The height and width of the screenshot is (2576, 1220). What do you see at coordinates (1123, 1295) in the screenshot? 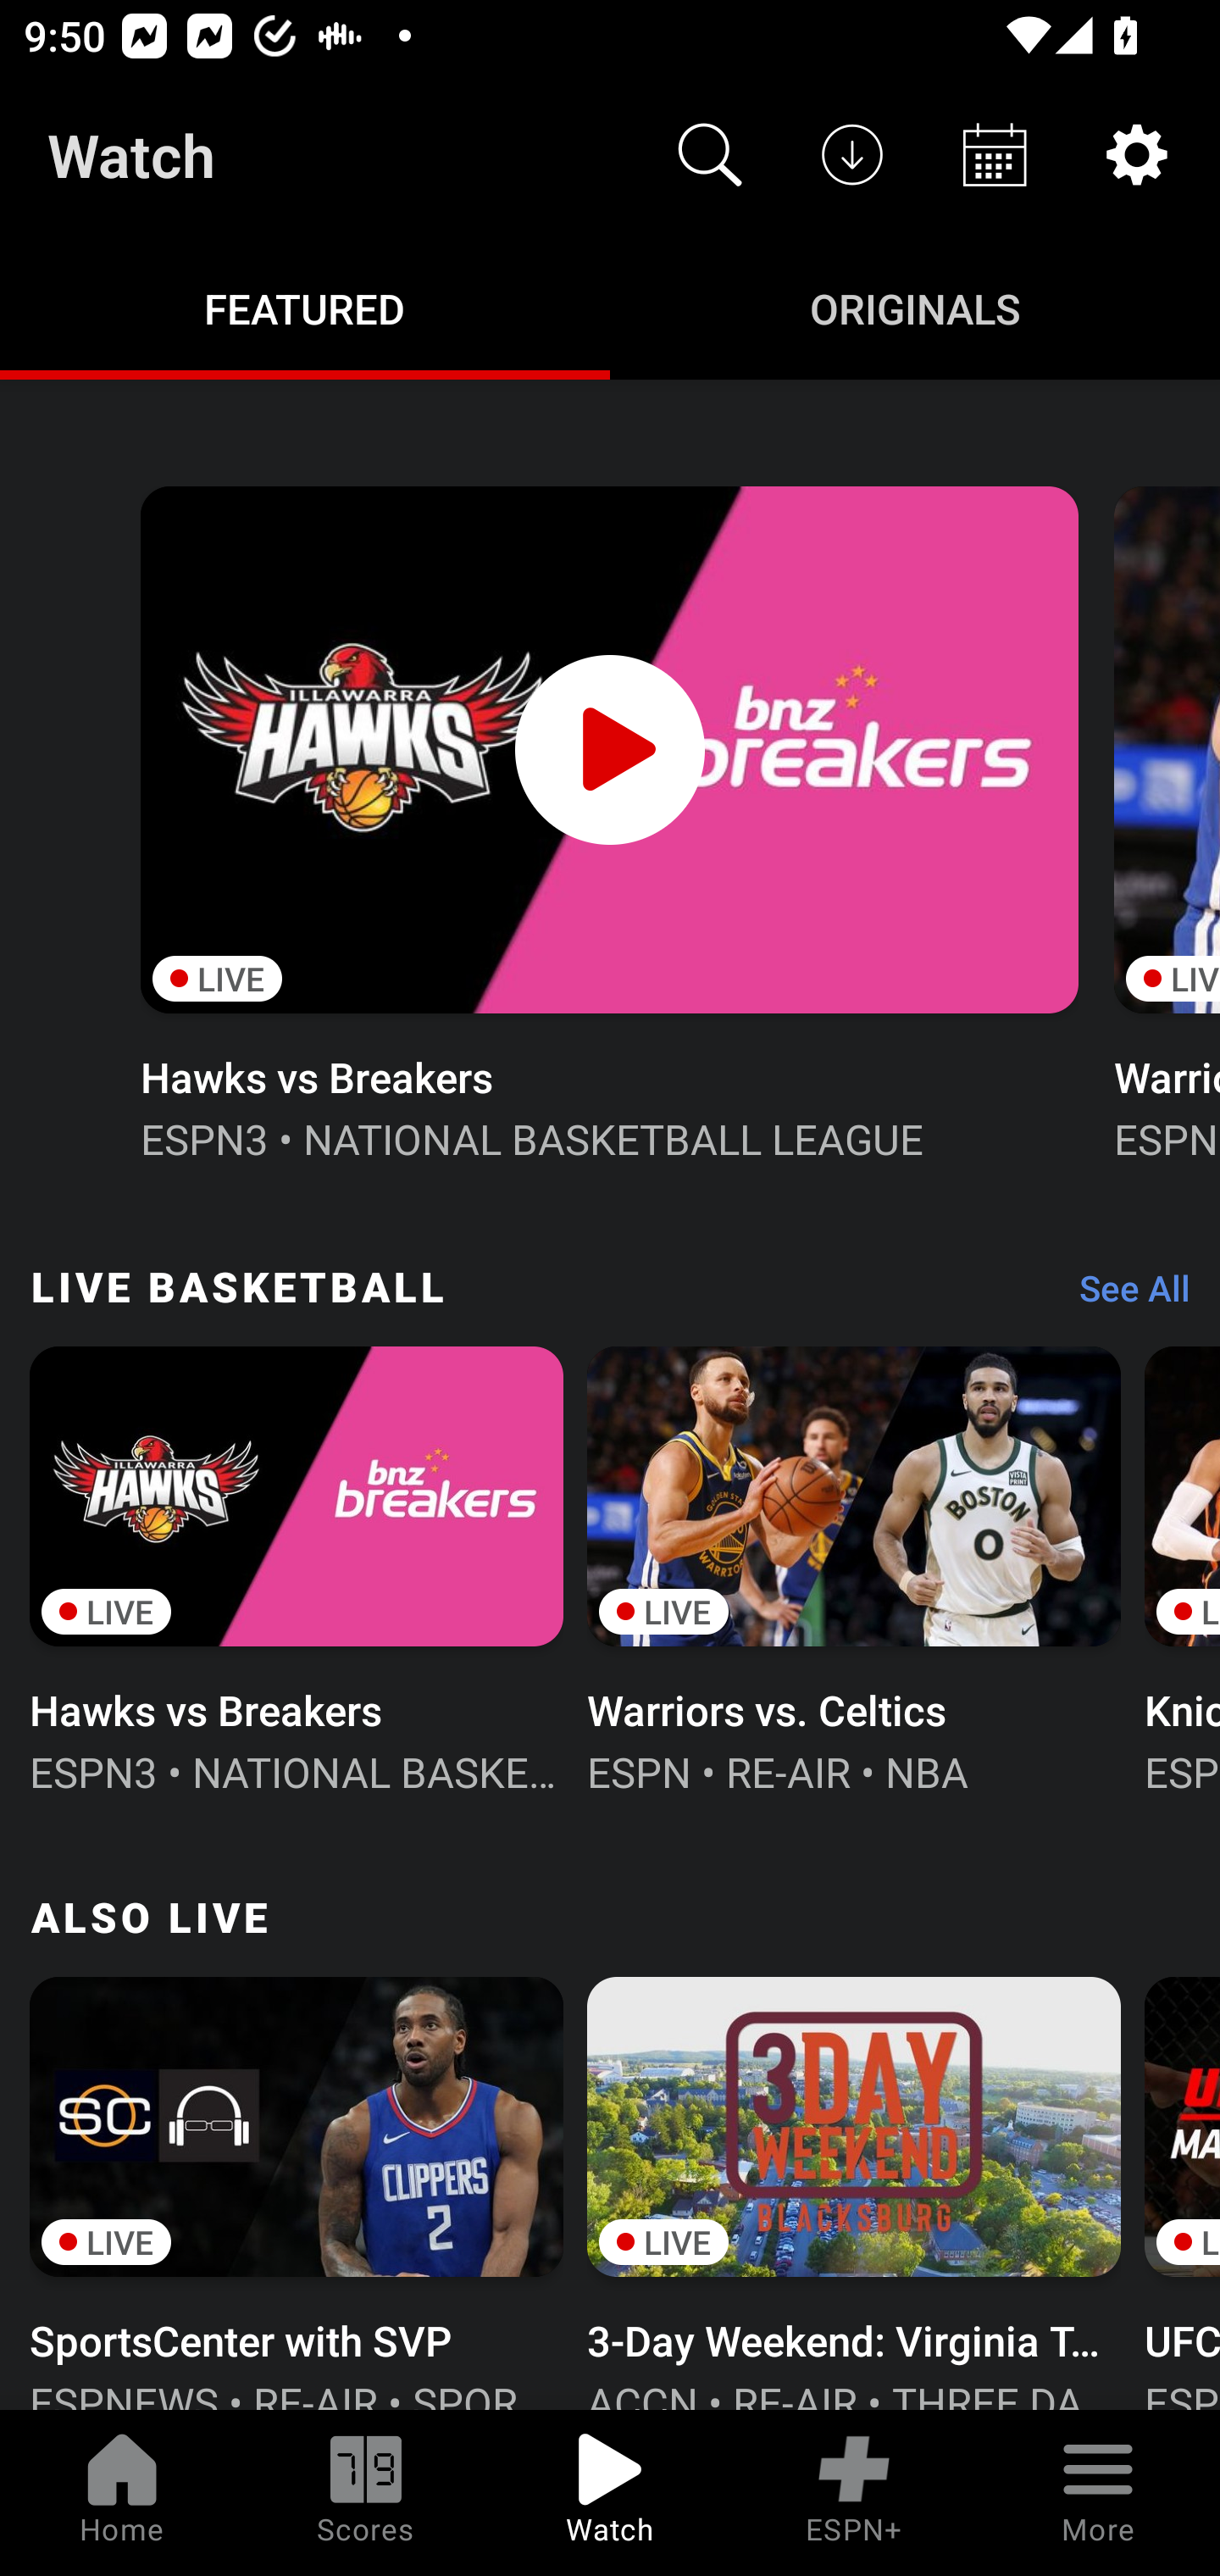
I see `See All` at bounding box center [1123, 1295].